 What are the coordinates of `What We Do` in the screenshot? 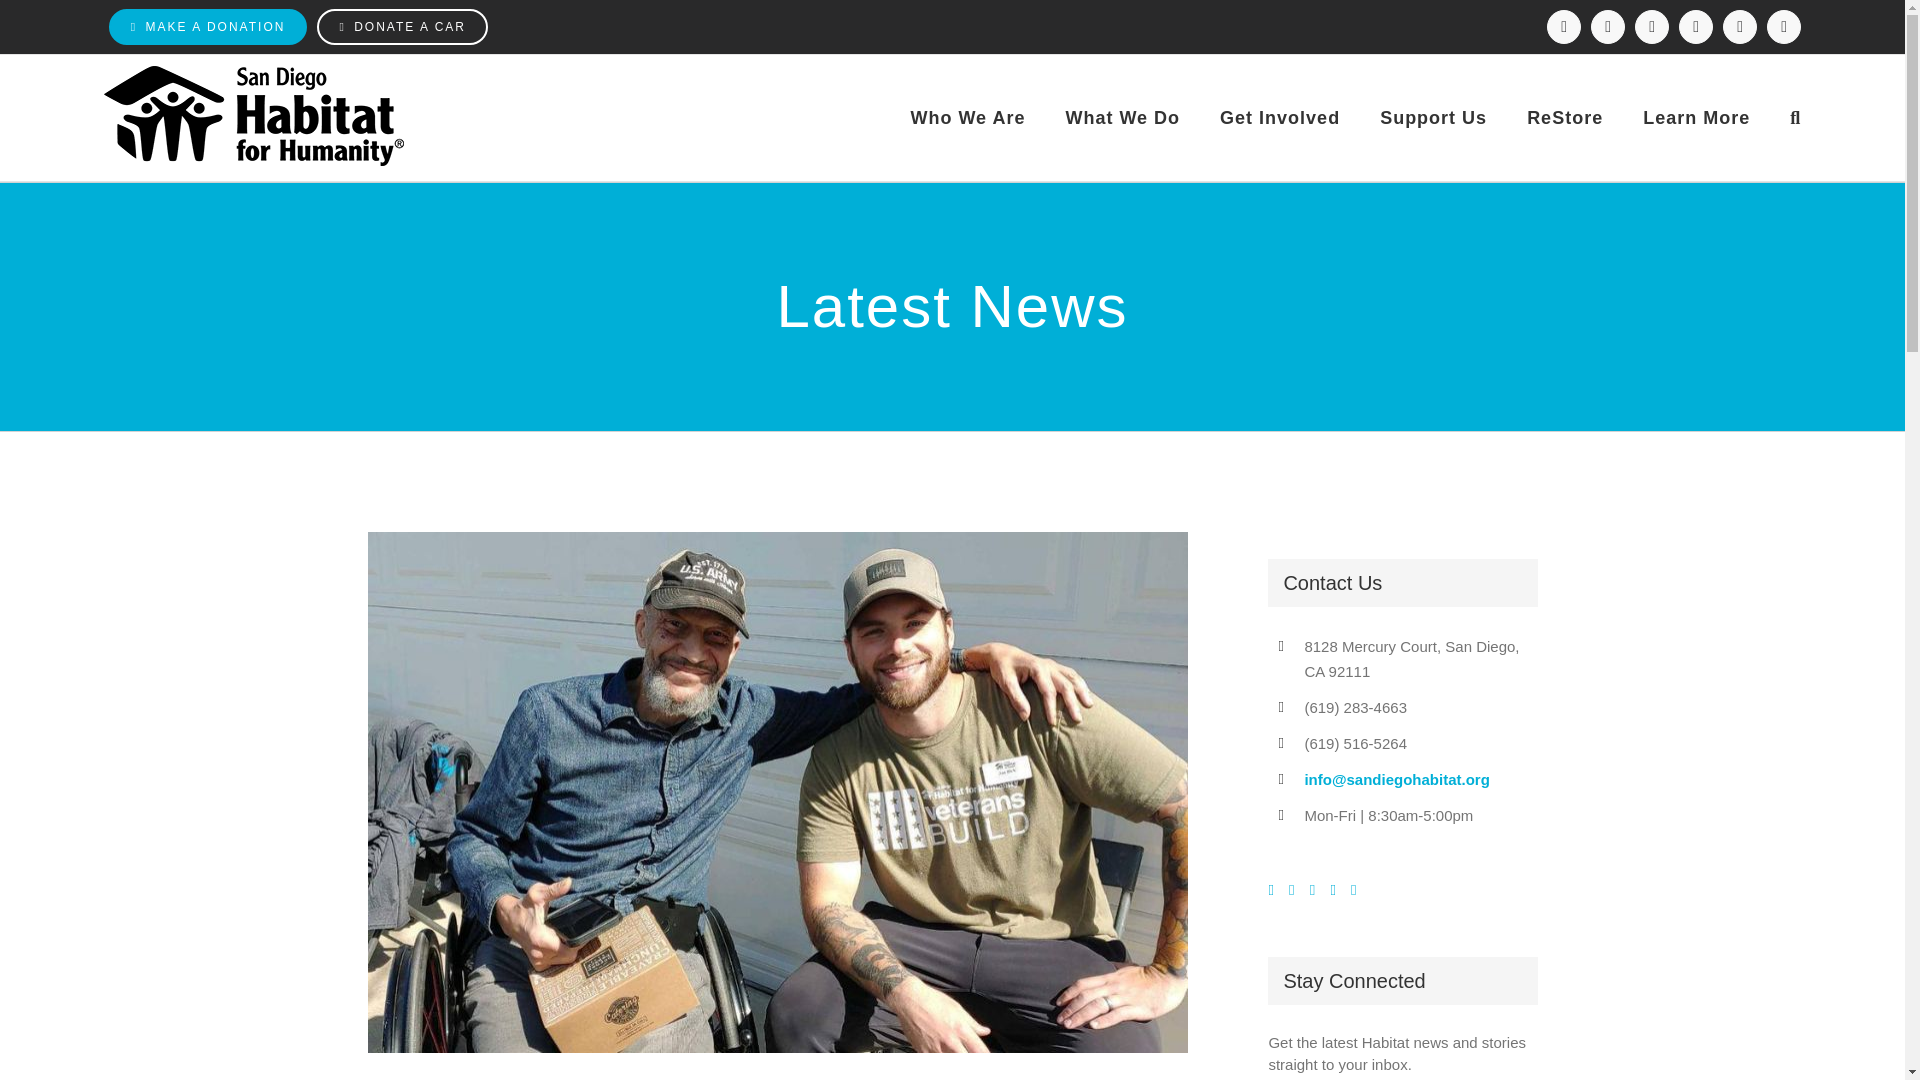 It's located at (1122, 118).